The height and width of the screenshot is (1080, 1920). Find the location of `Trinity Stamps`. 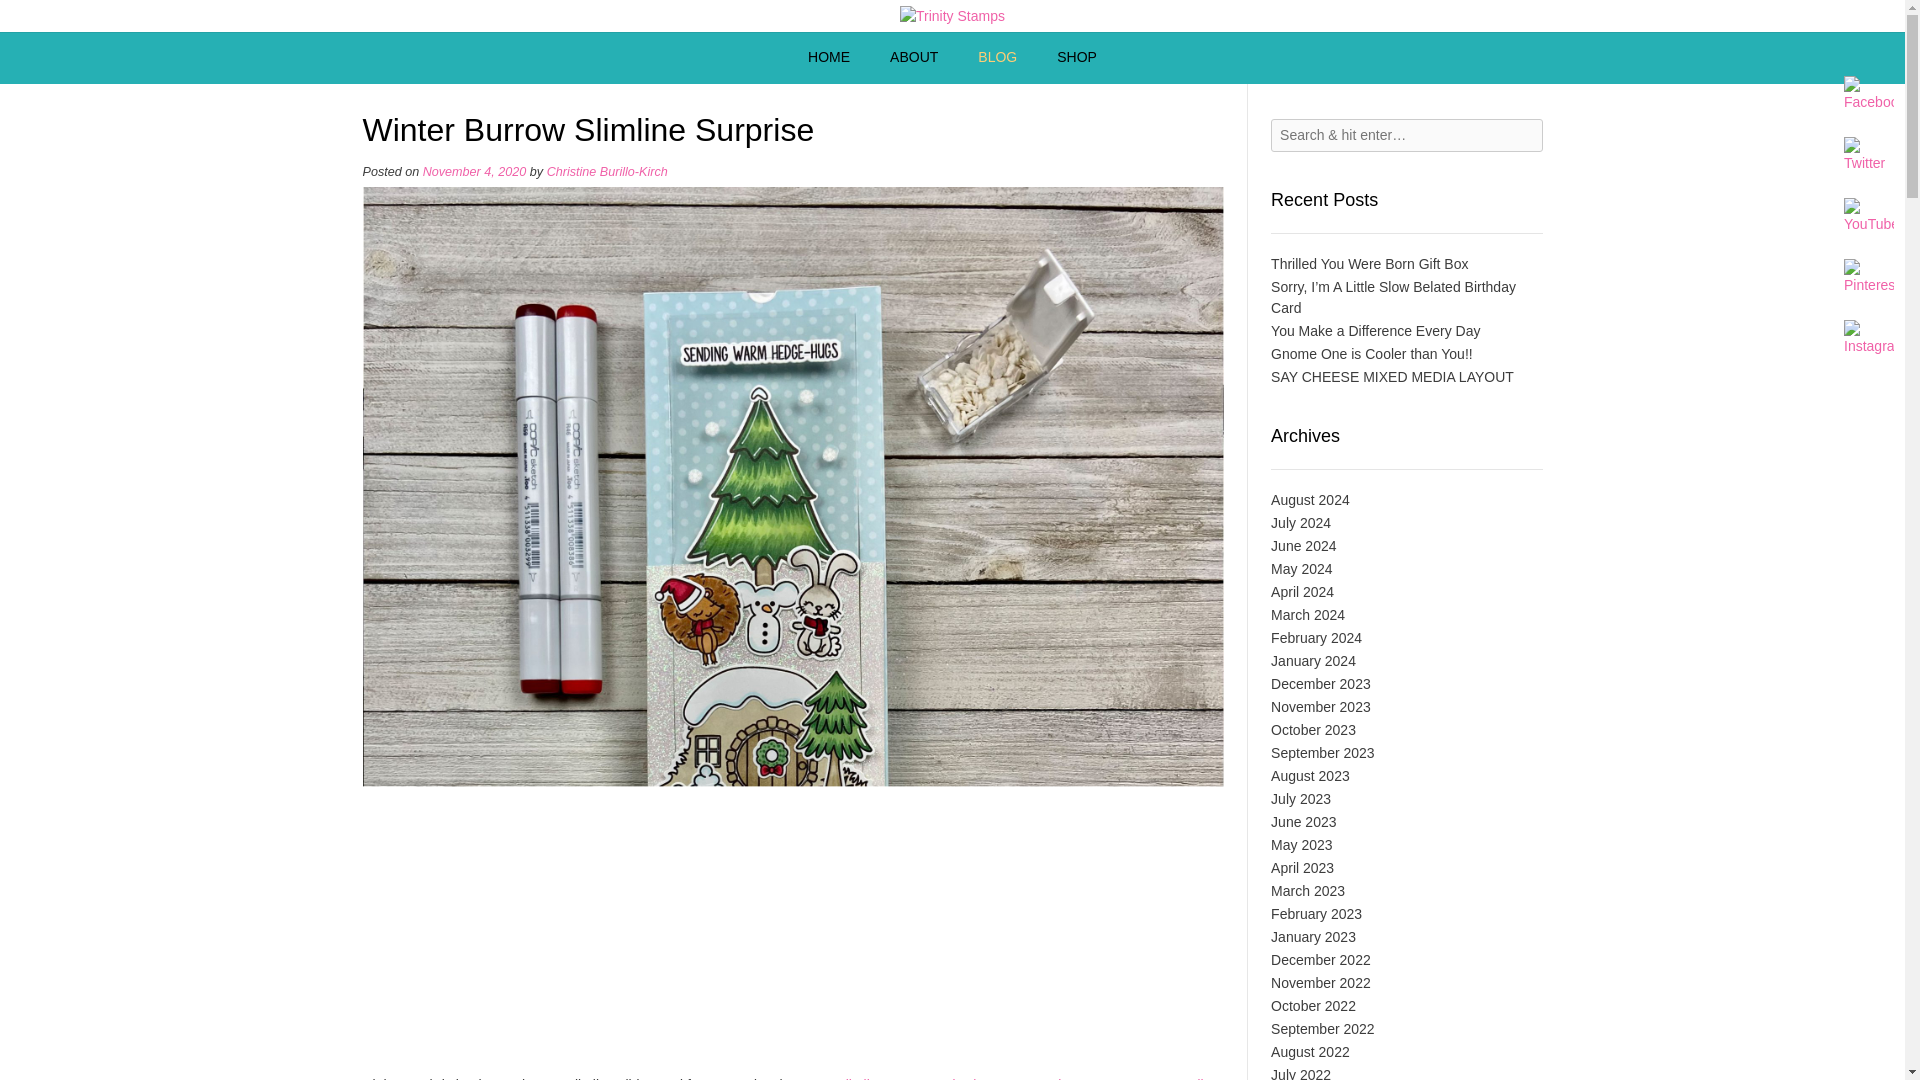

Trinity Stamps is located at coordinates (952, 16).